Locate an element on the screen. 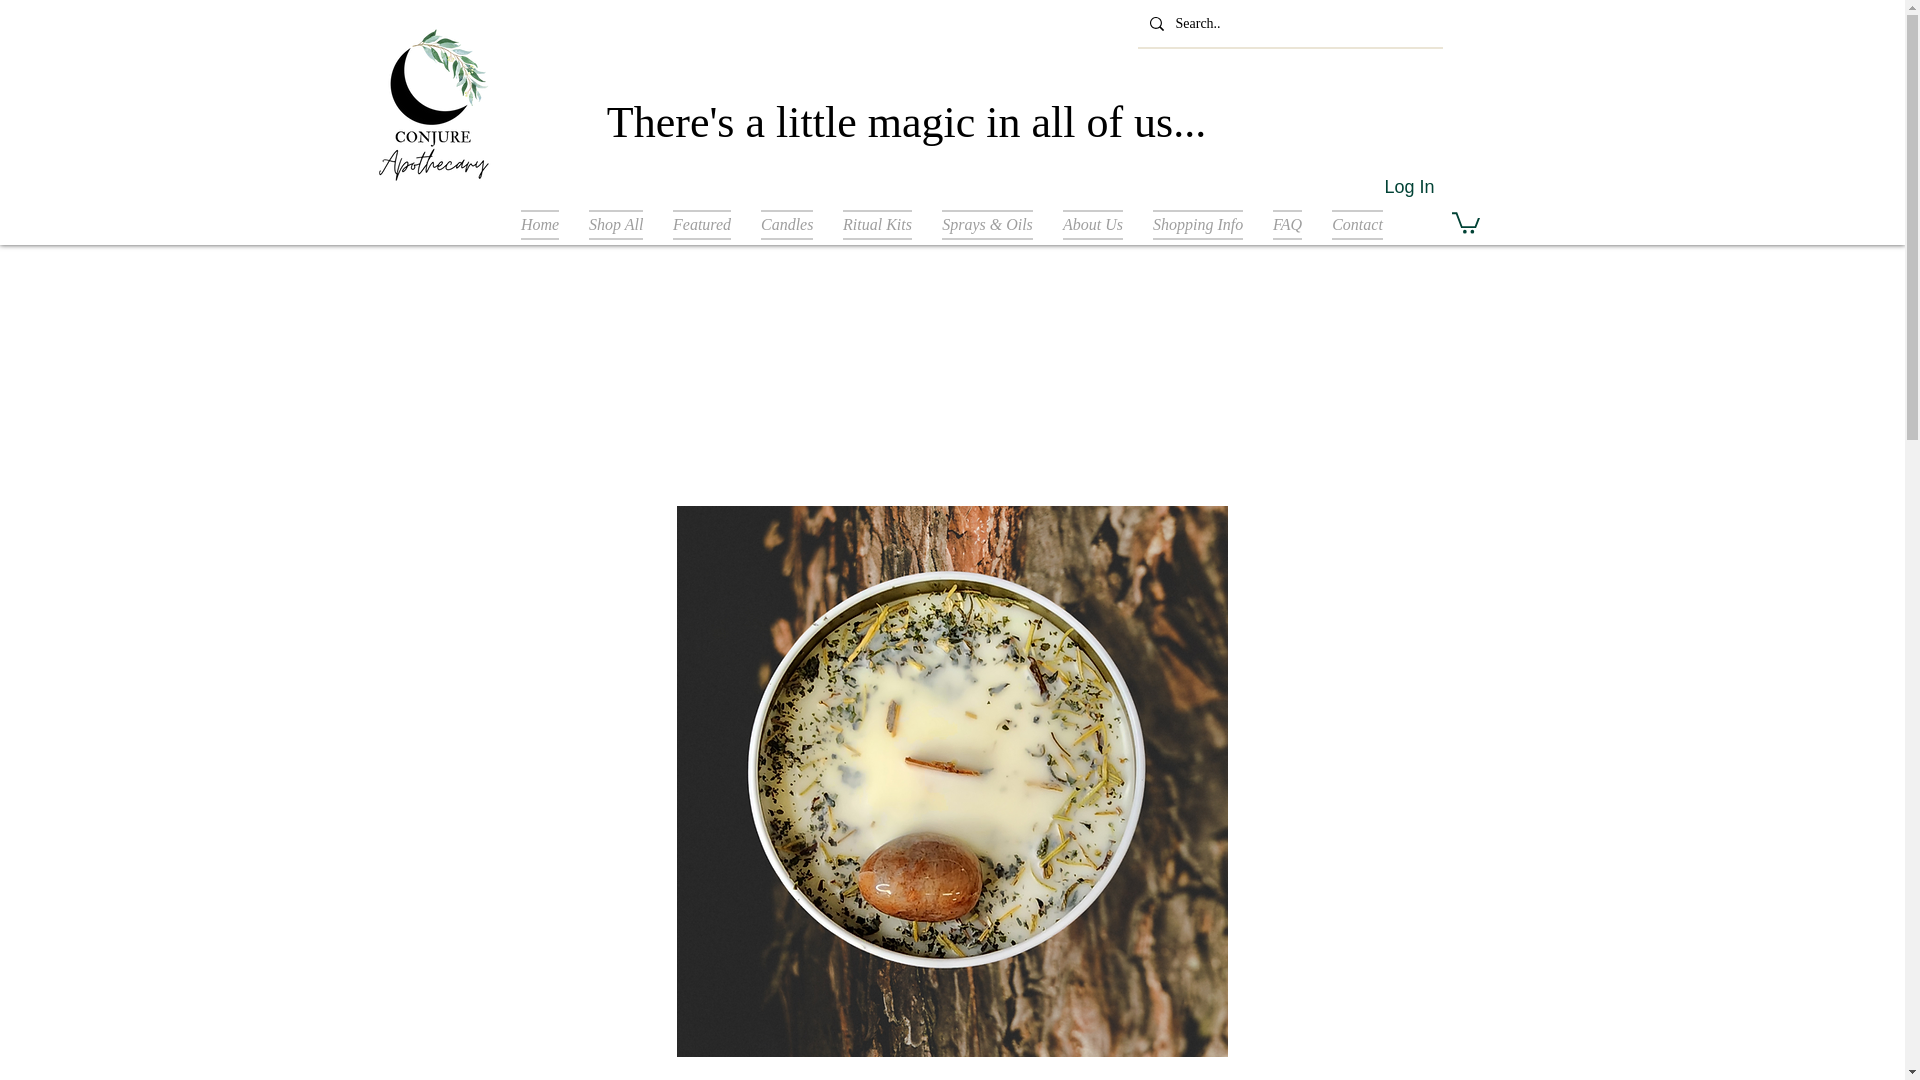 The height and width of the screenshot is (1080, 1920). Log In is located at coordinates (1408, 188).